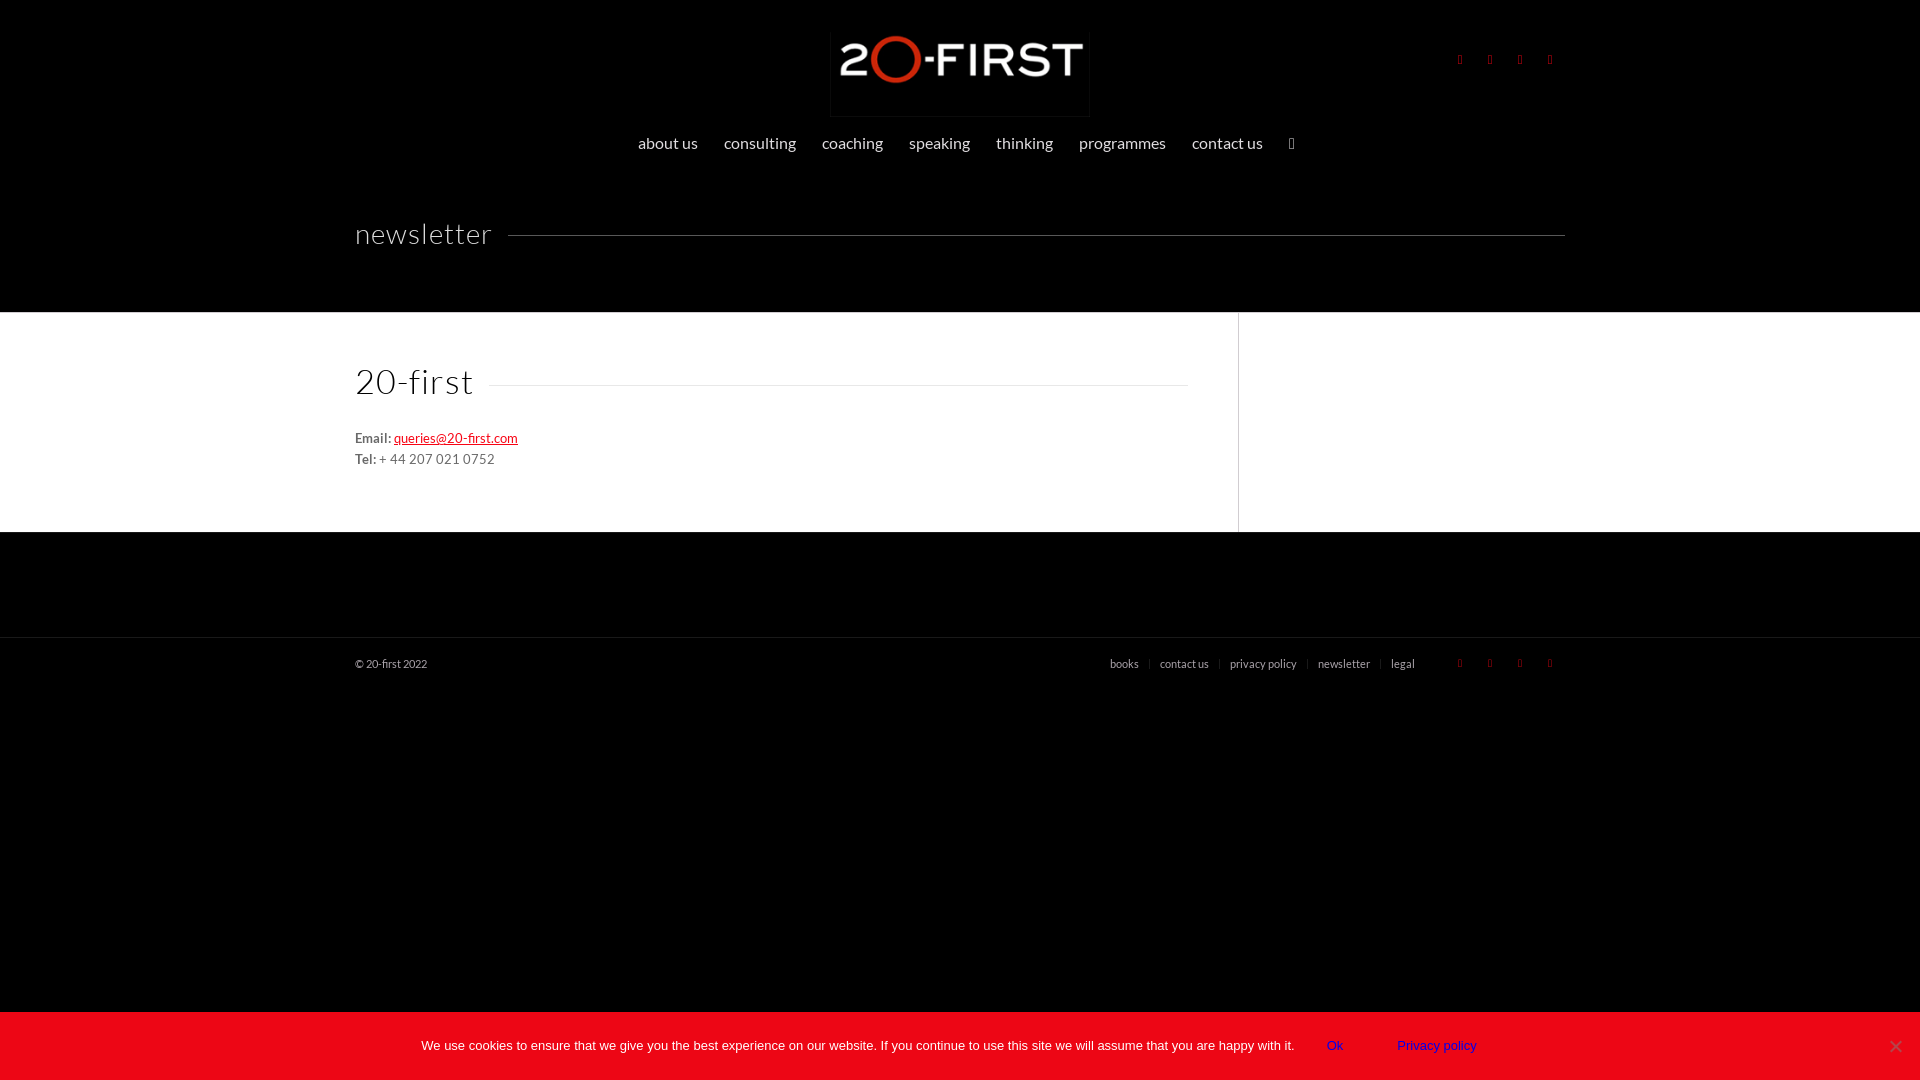  Describe the element at coordinates (1124, 664) in the screenshot. I see `books` at that location.